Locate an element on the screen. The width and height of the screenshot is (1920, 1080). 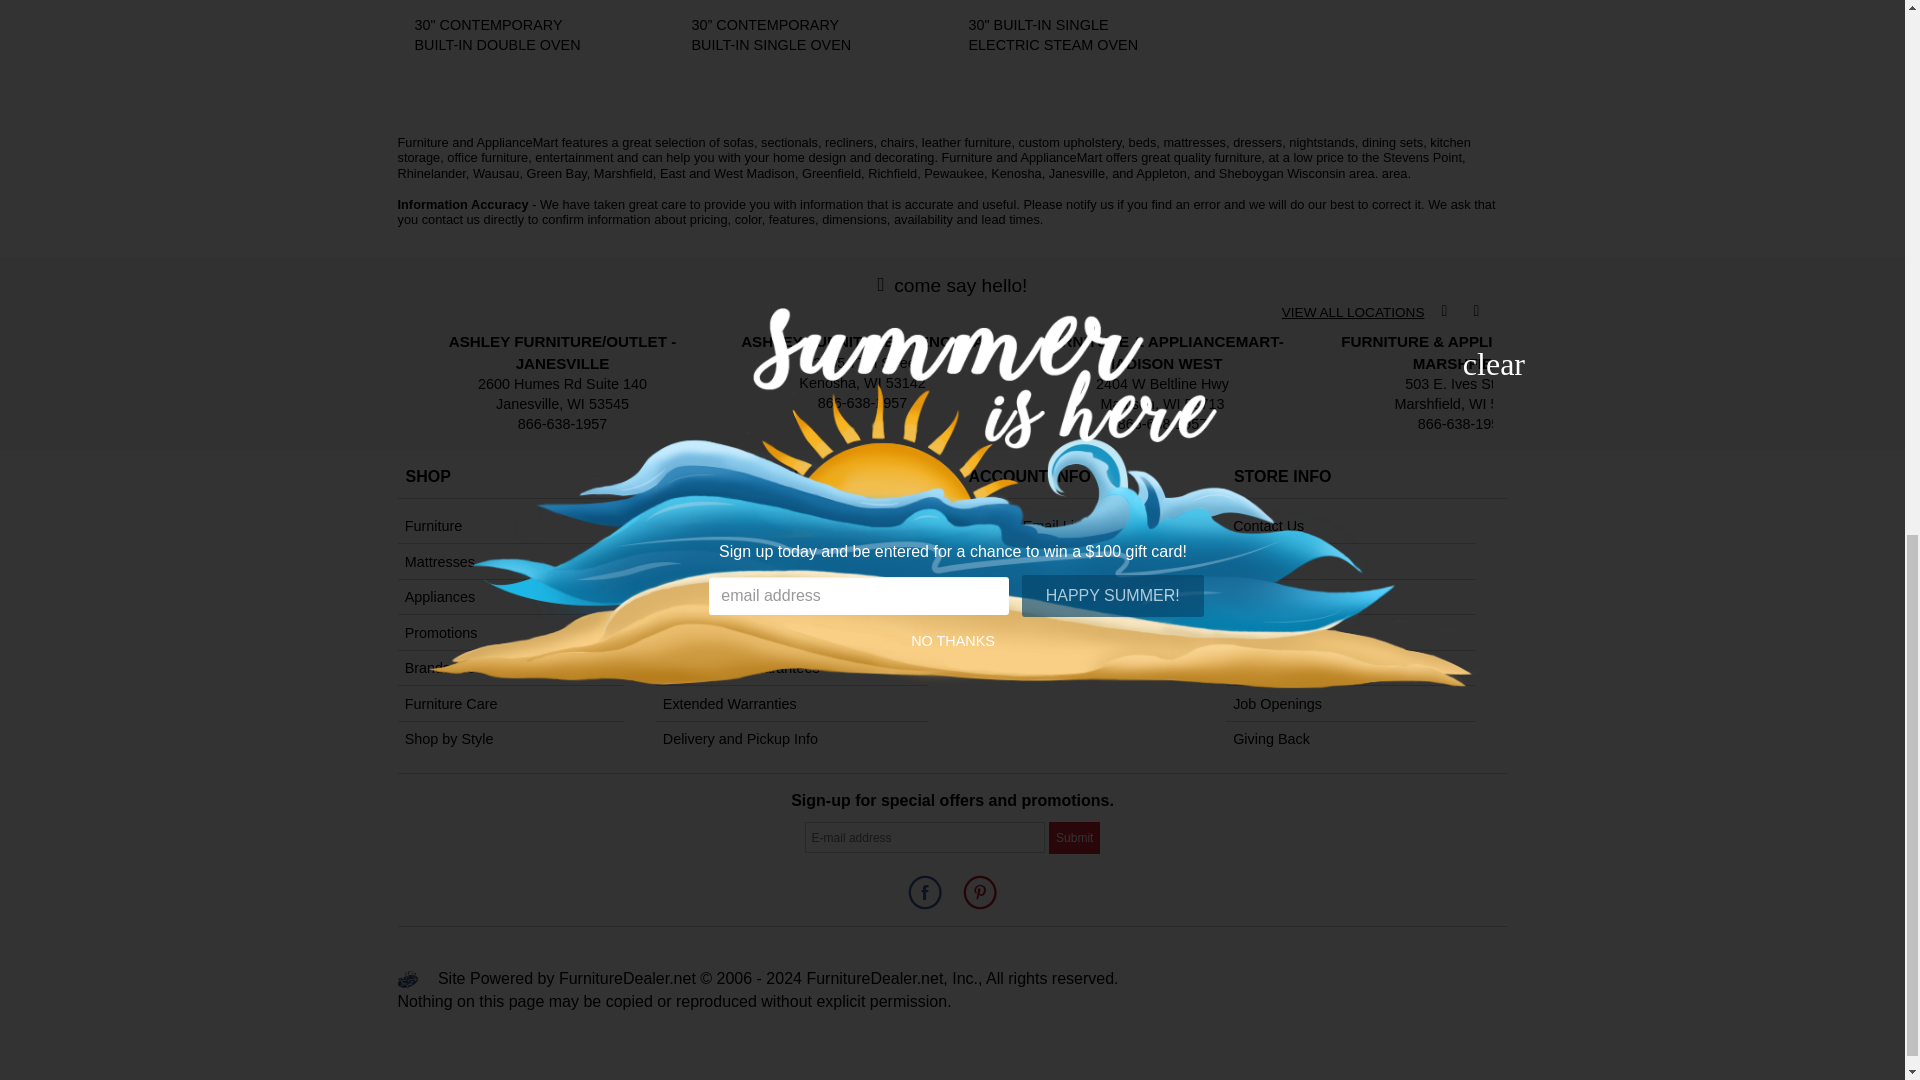
Submit is located at coordinates (1074, 837).